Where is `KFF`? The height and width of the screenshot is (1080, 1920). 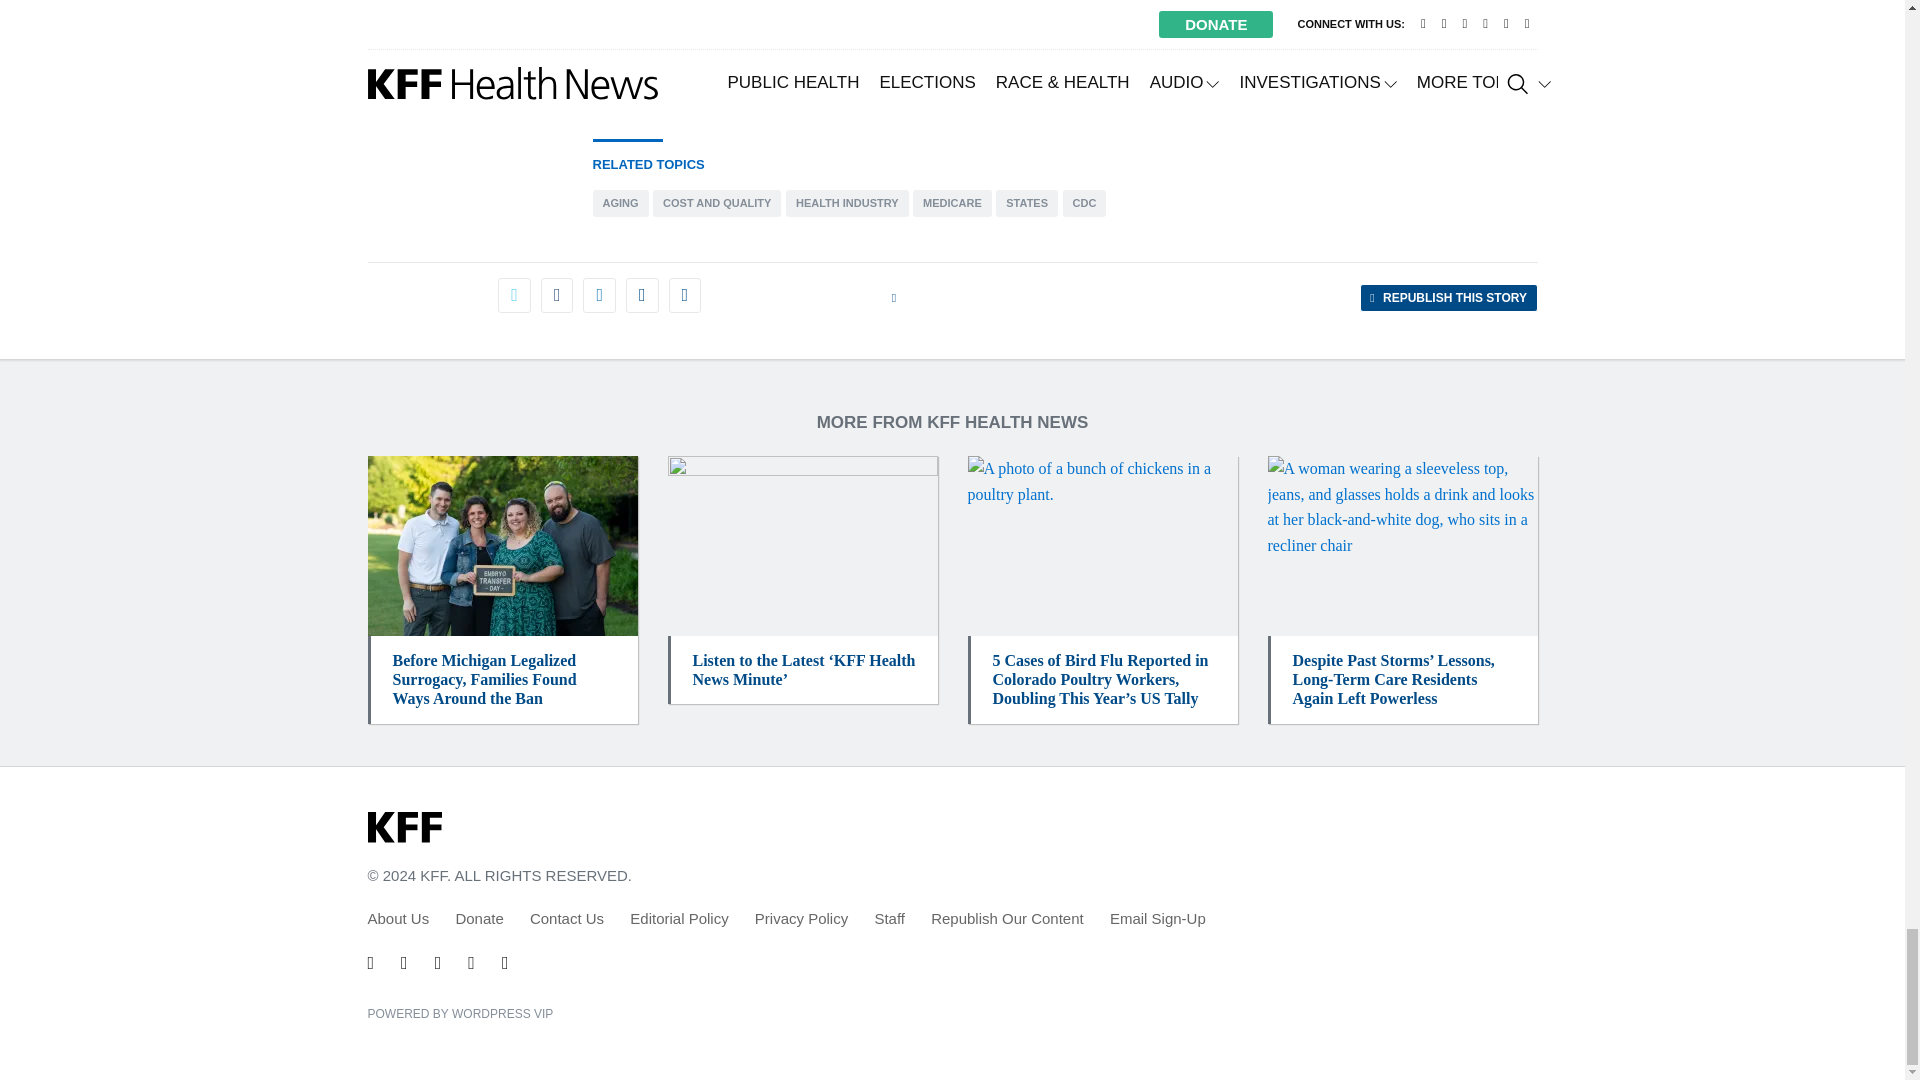
KFF is located at coordinates (404, 828).